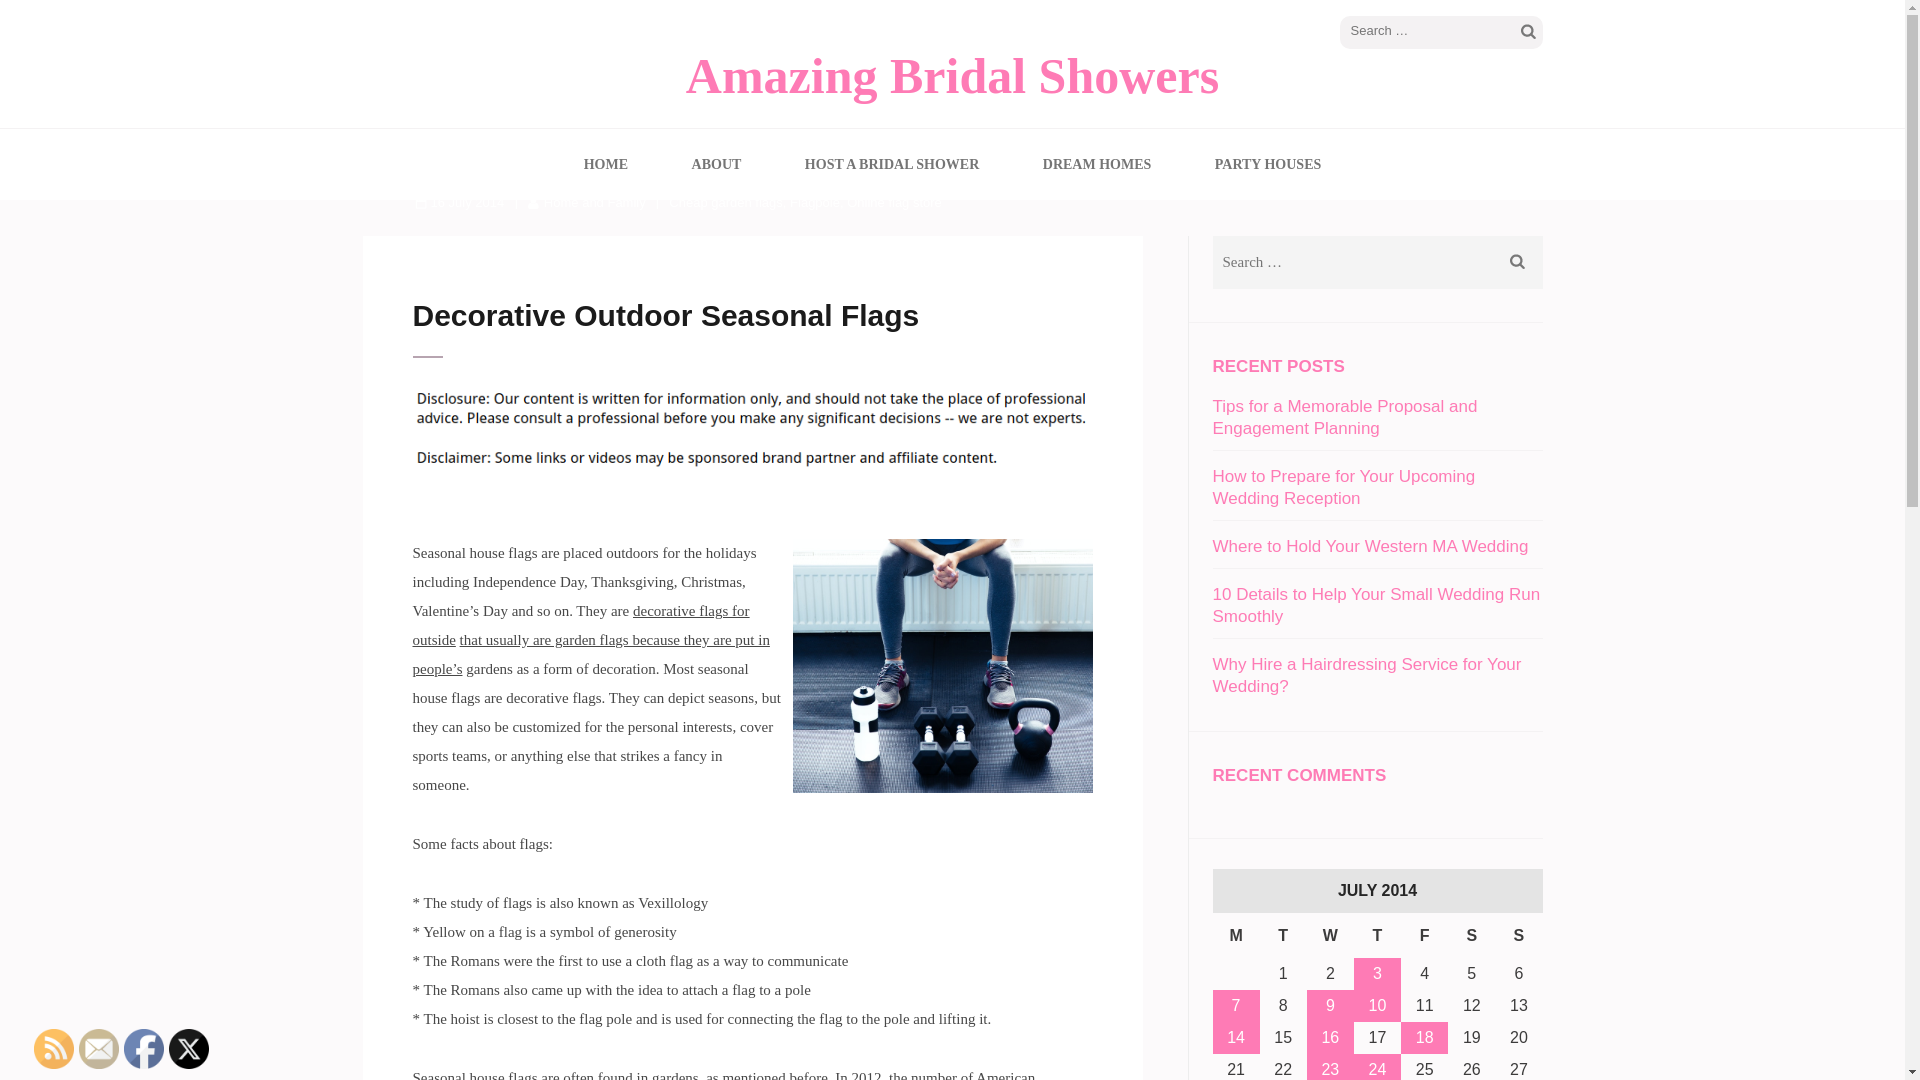  Describe the element at coordinates (1471, 934) in the screenshot. I see `Saturday` at that location.